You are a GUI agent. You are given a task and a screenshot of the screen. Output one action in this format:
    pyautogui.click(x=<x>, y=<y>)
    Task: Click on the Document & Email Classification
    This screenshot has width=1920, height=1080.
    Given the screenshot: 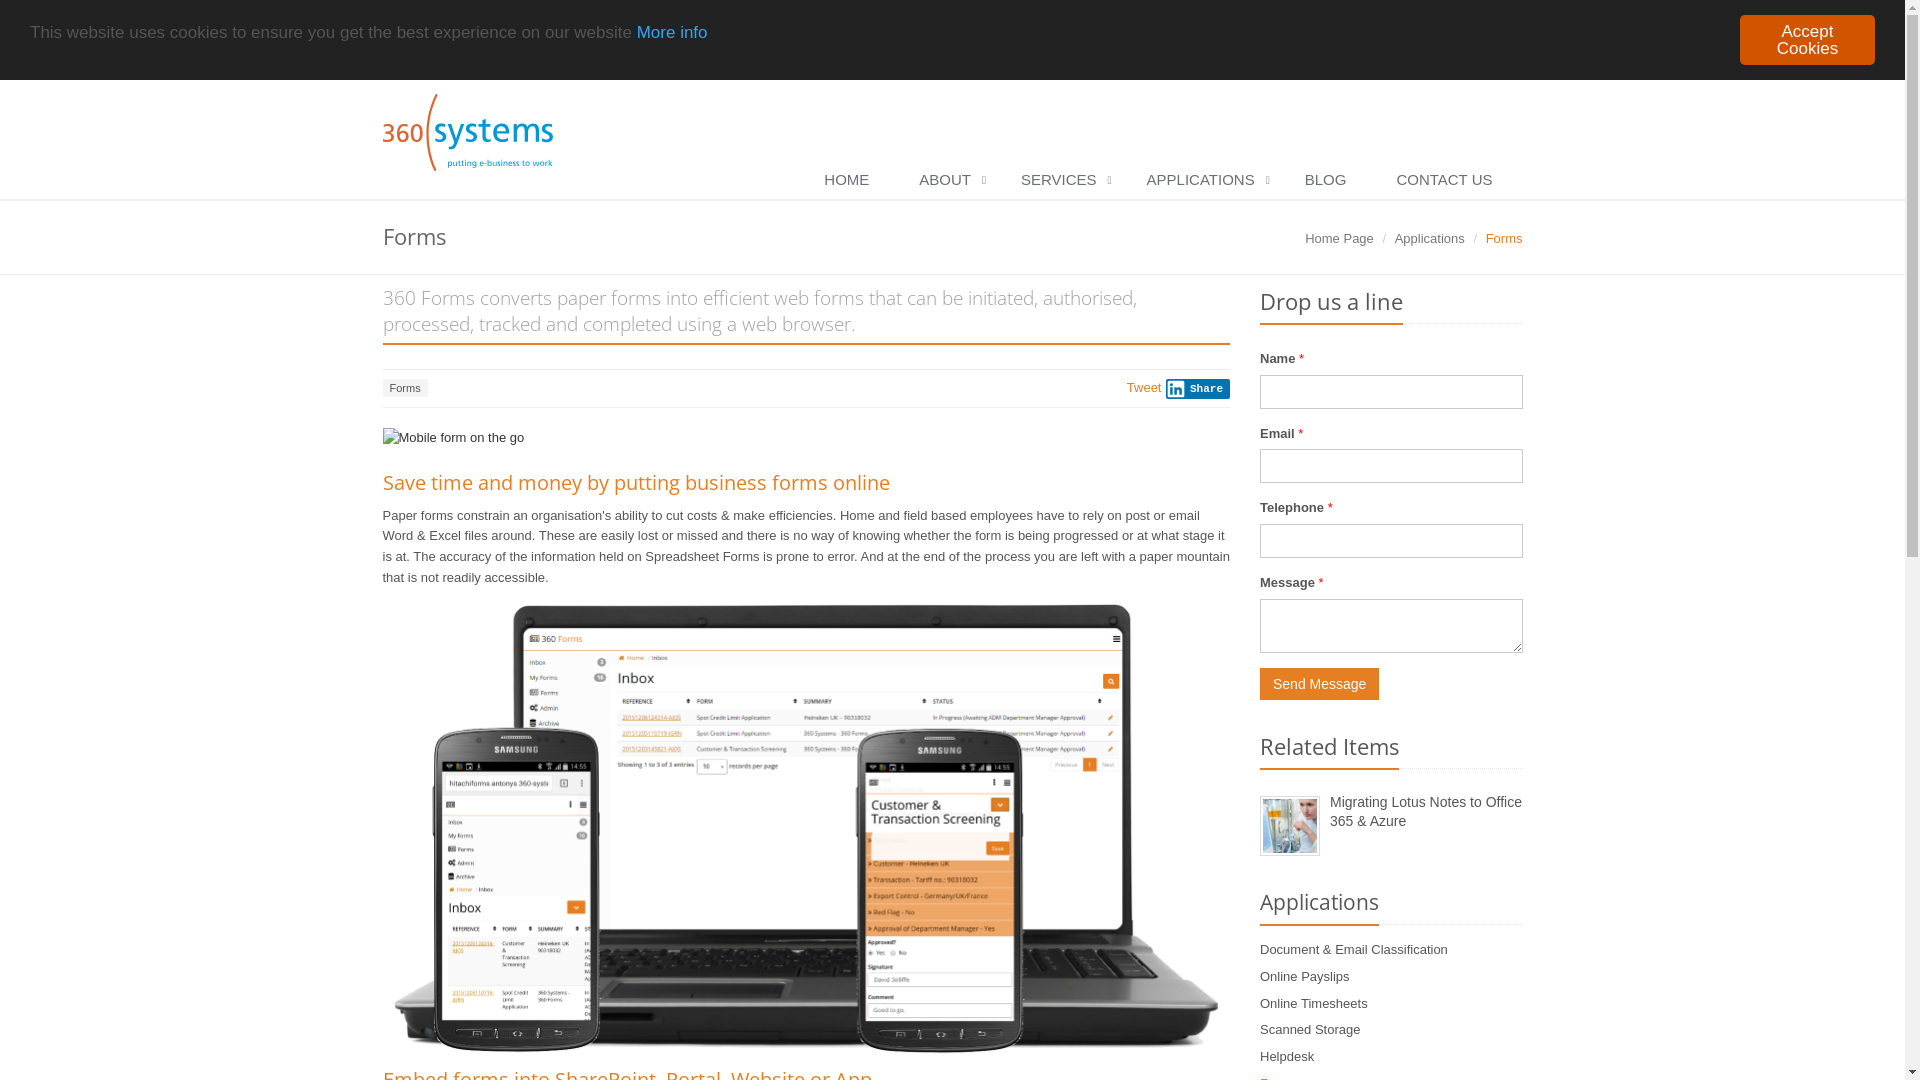 What is the action you would take?
    pyautogui.click(x=1354, y=950)
    